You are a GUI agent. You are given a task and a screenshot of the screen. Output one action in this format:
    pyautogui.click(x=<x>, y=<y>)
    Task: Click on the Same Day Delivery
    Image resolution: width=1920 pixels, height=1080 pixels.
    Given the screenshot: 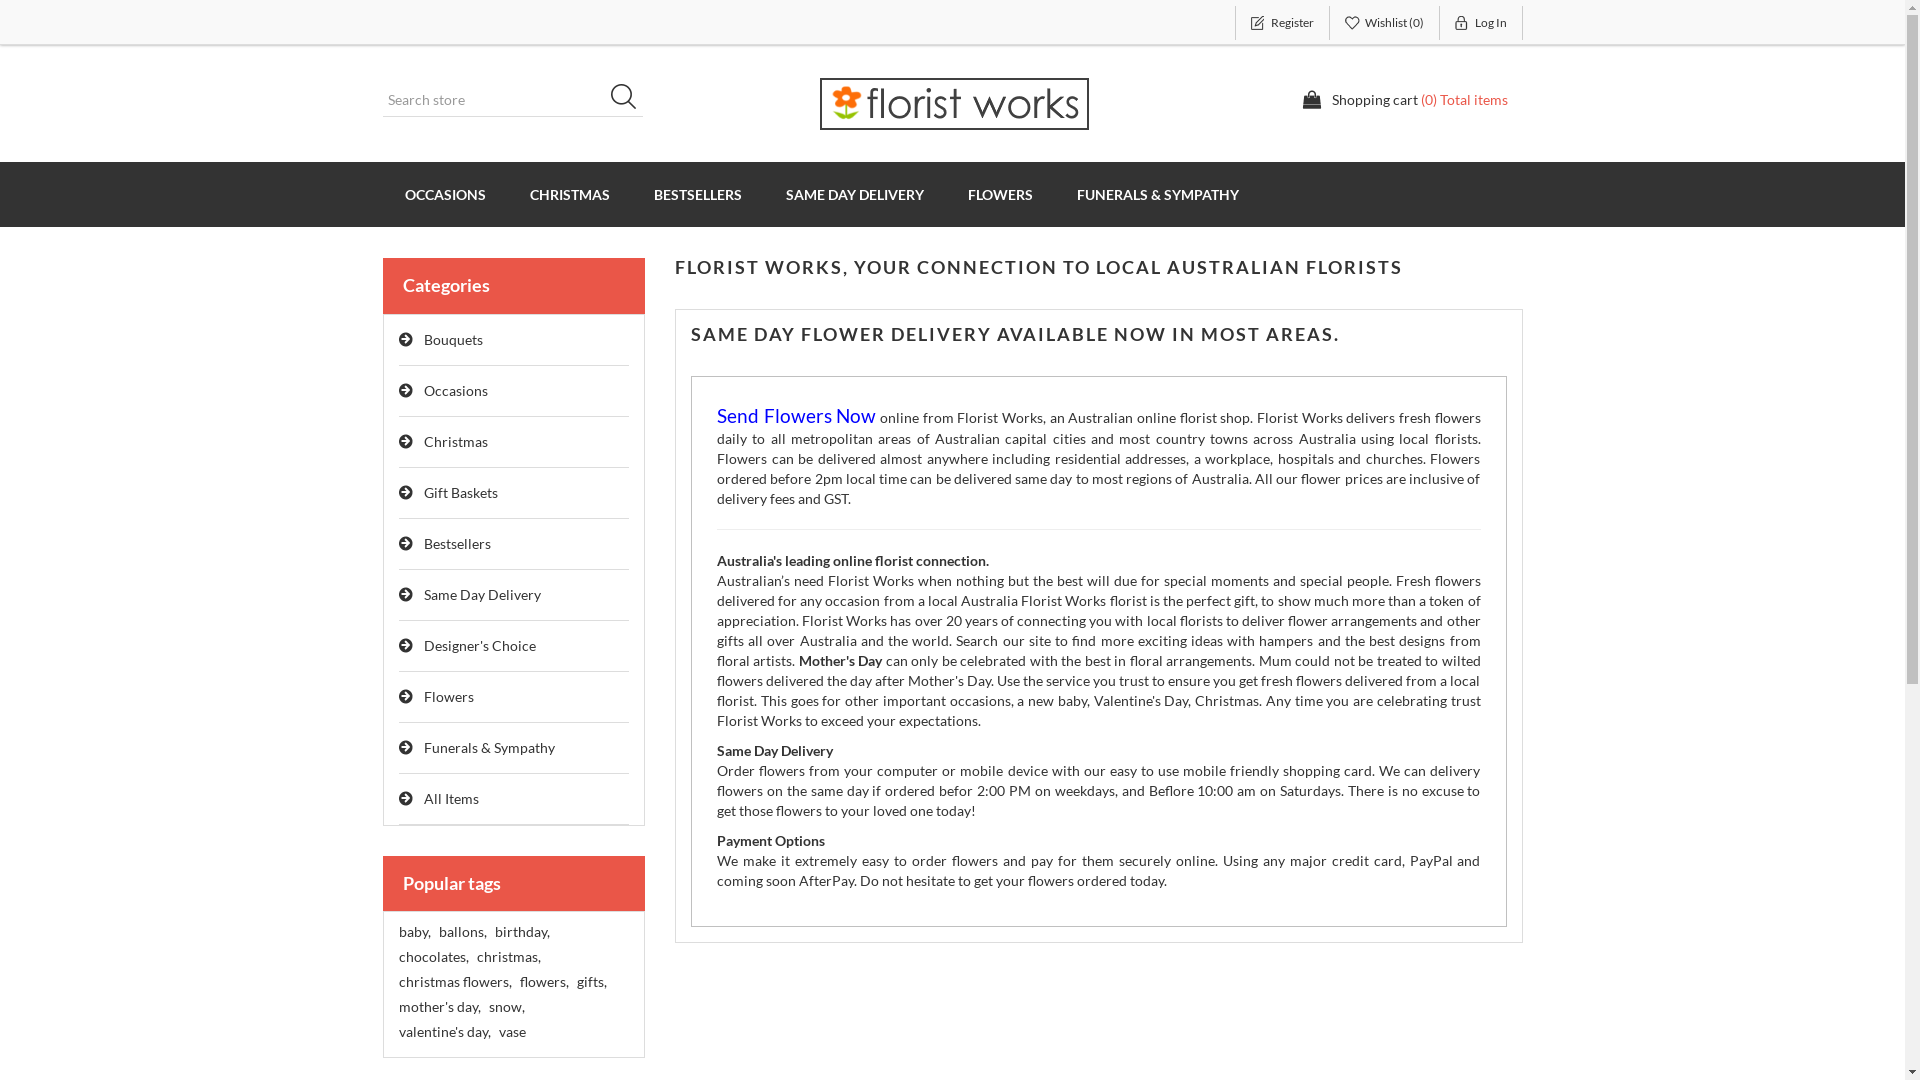 What is the action you would take?
    pyautogui.click(x=514, y=596)
    